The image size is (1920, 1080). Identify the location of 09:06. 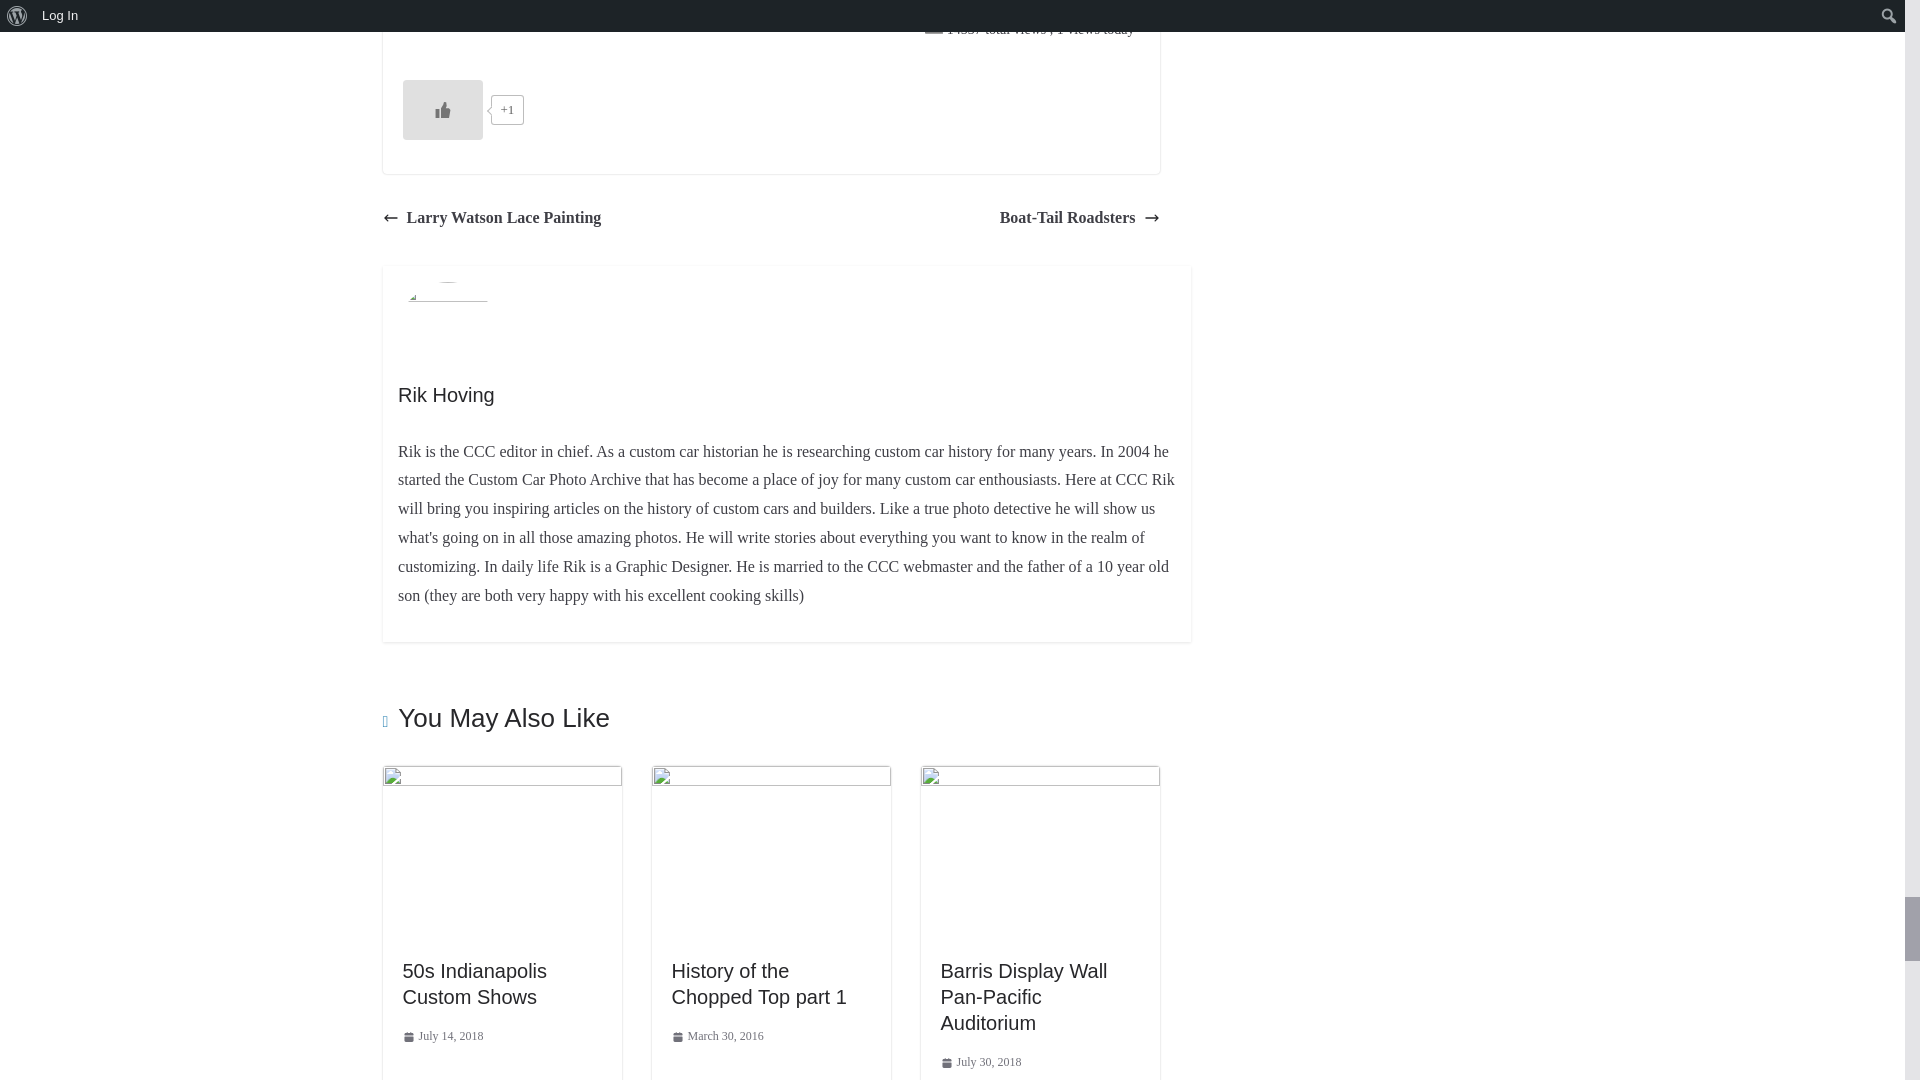
(442, 1036).